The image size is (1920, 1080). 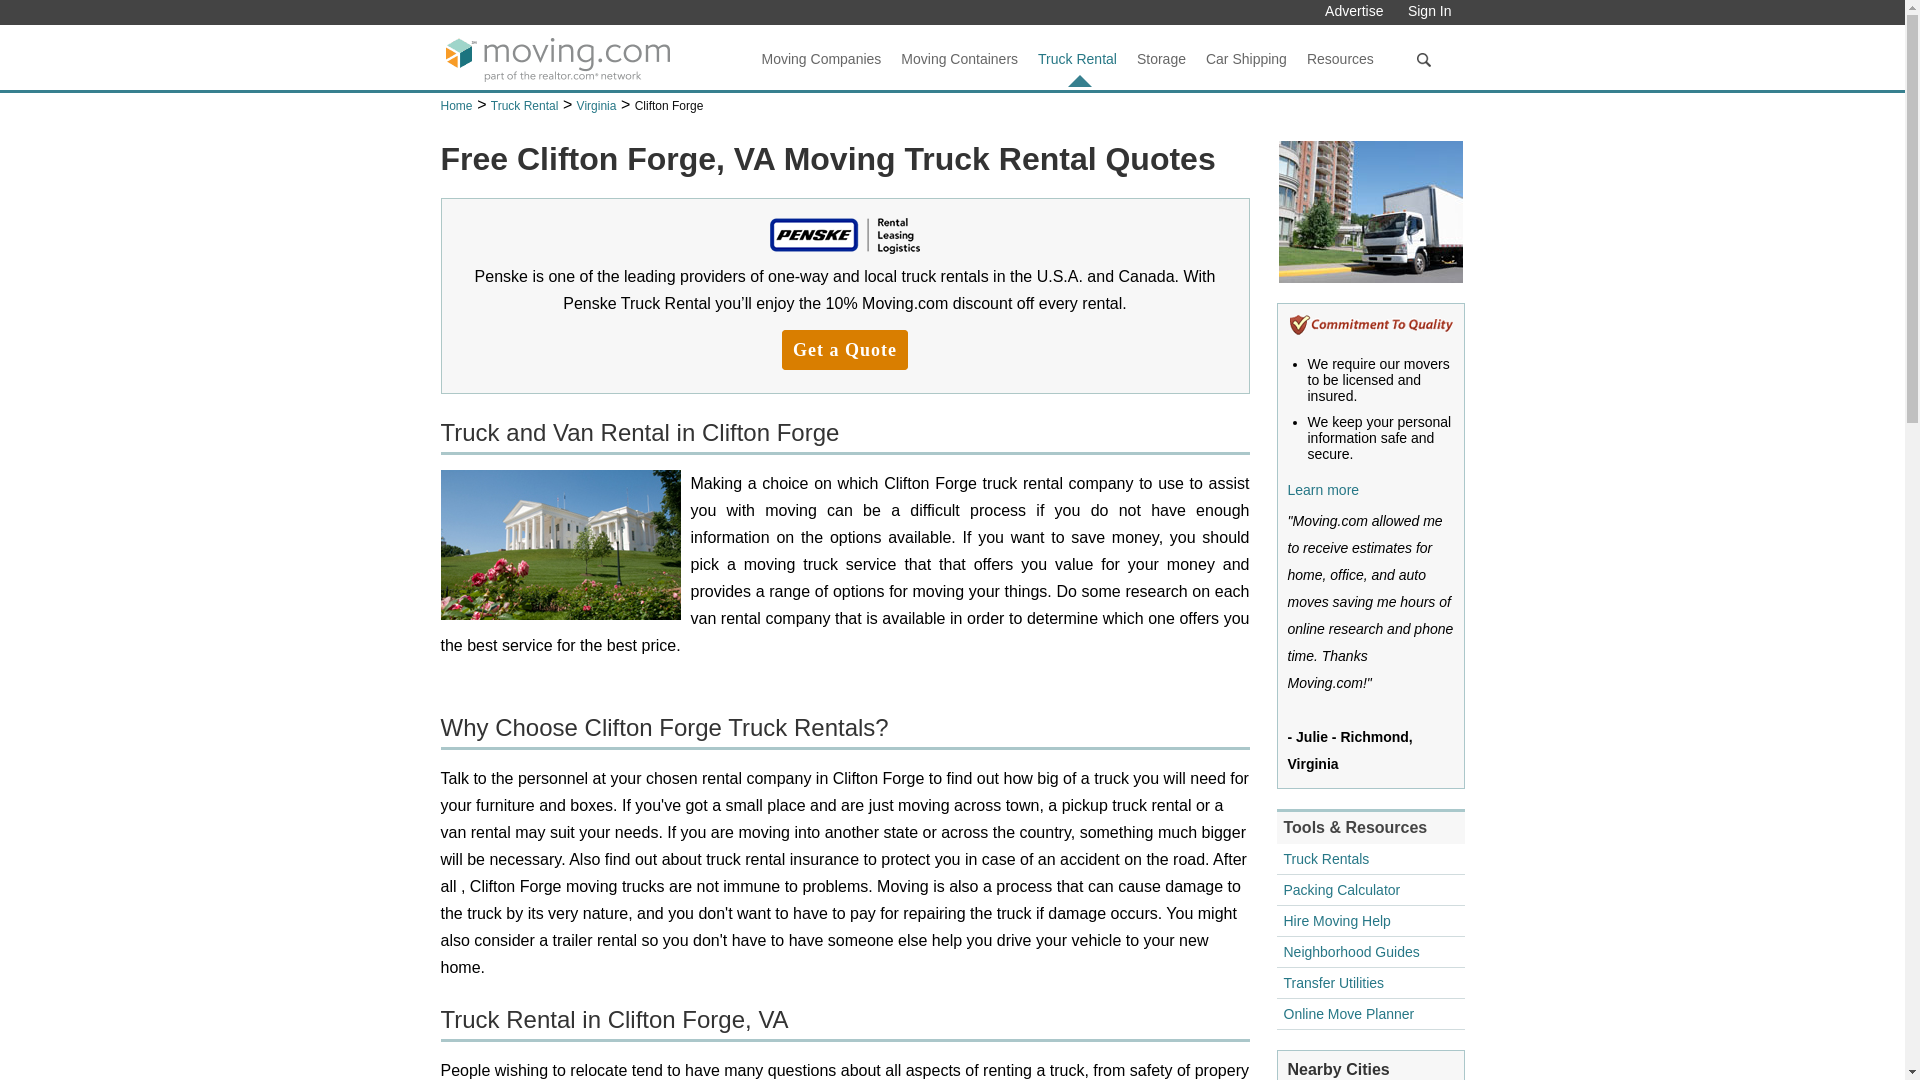 I want to click on Sign In, so click(x=1436, y=11).